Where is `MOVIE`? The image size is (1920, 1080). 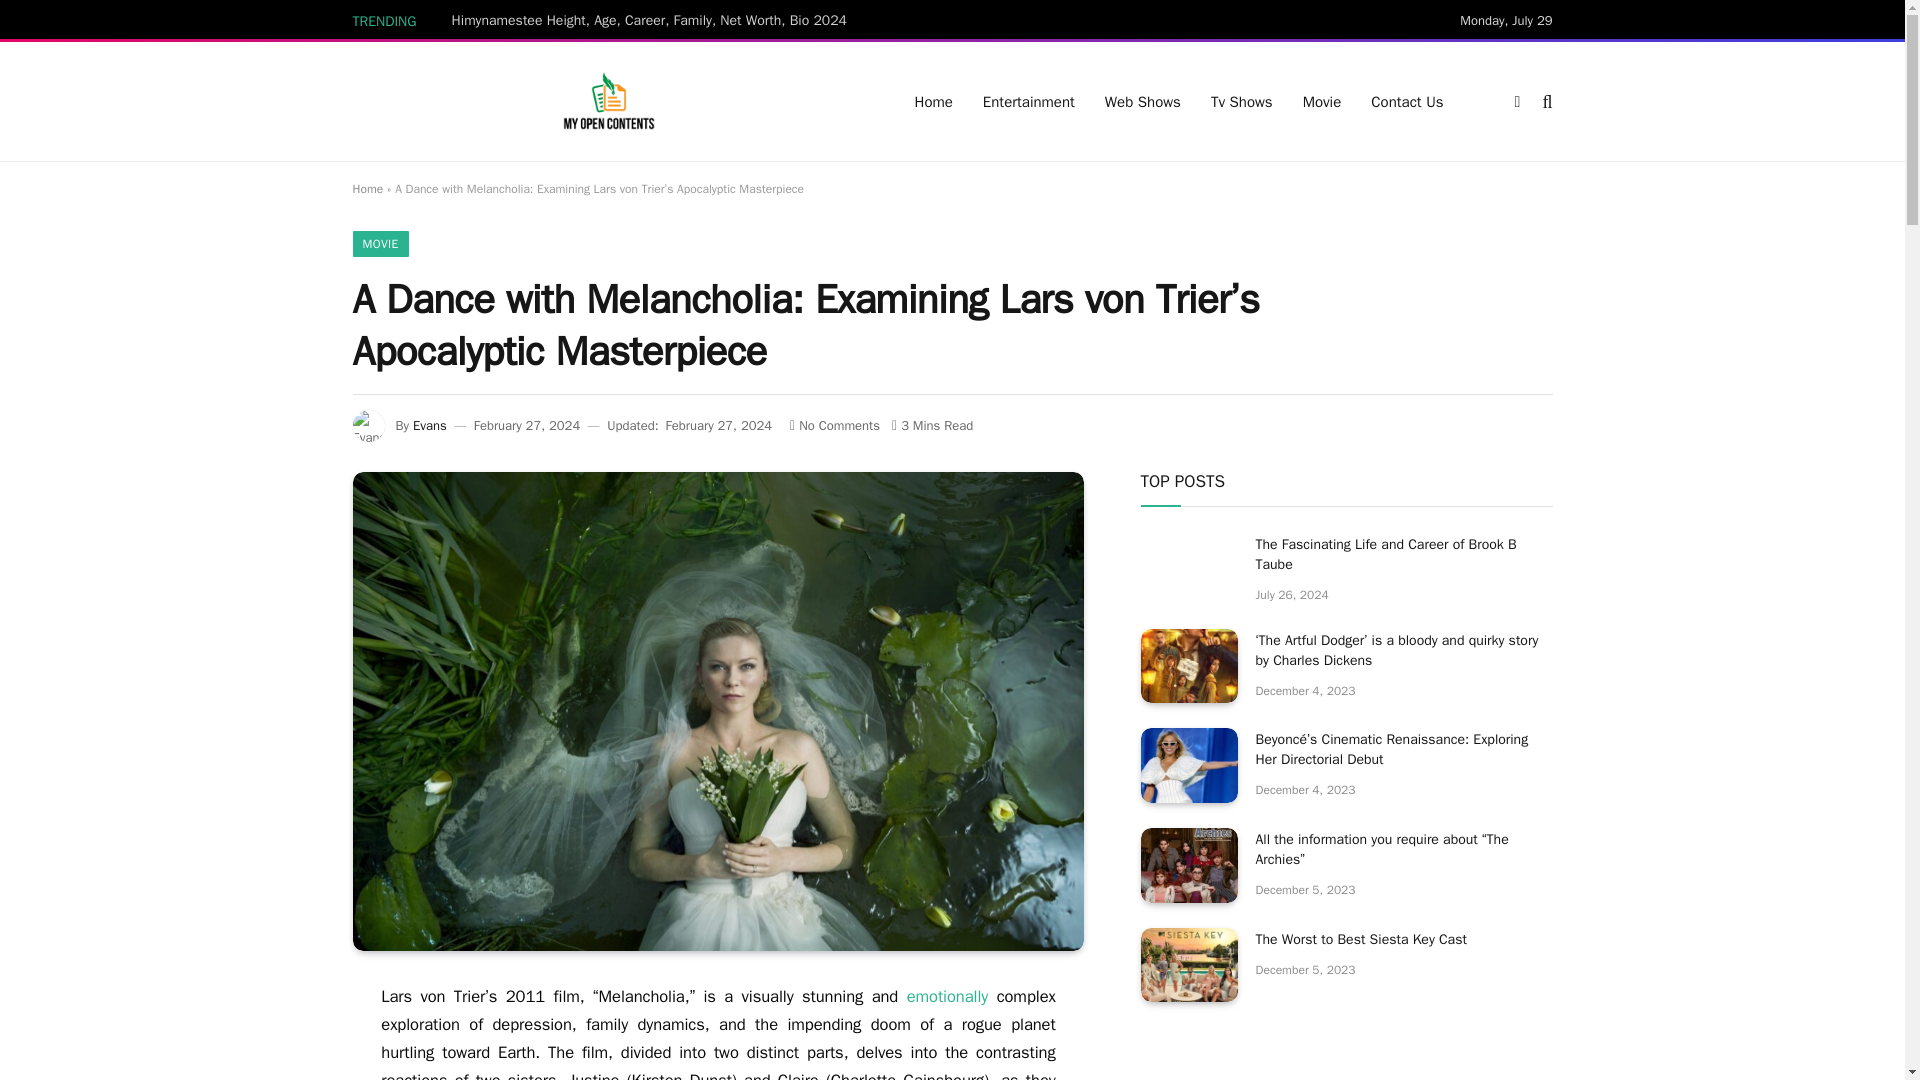 MOVIE is located at coordinates (379, 244).